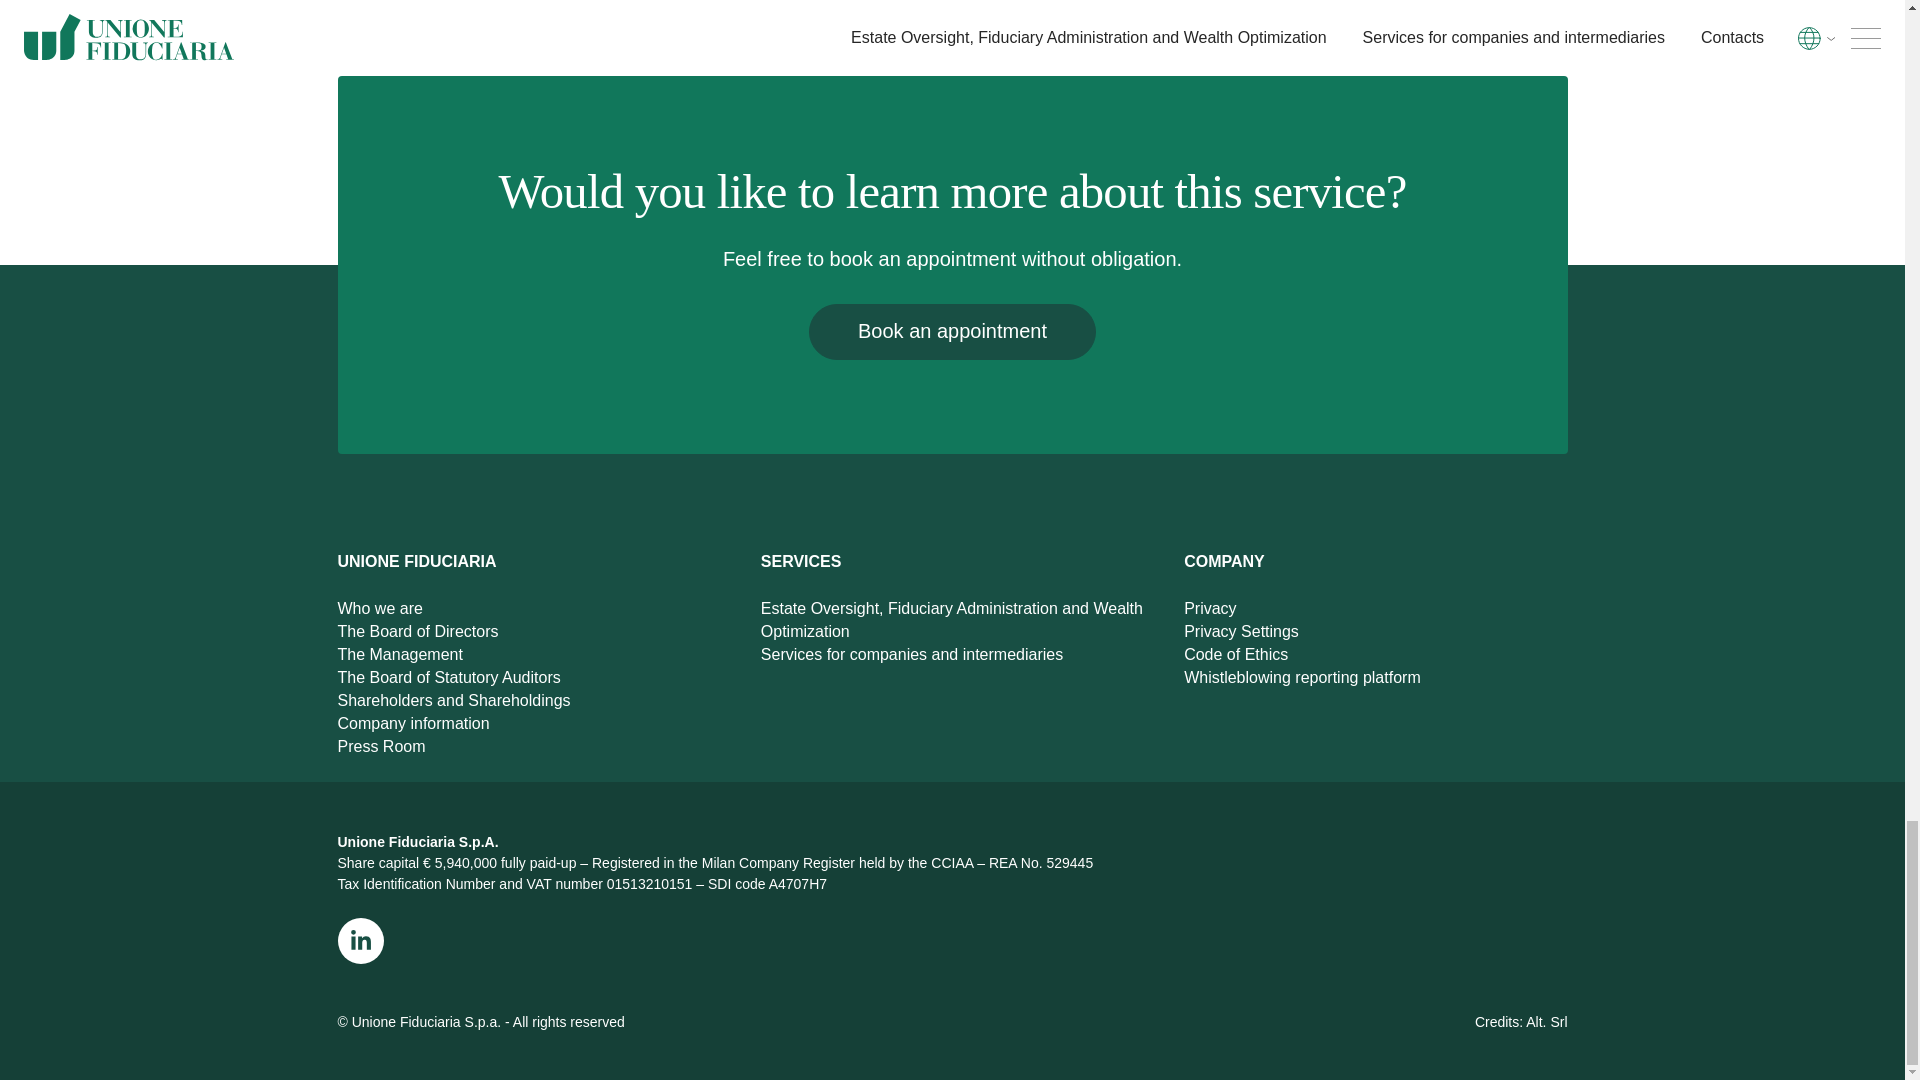  What do you see at coordinates (382, 756) in the screenshot?
I see `Press Room` at bounding box center [382, 756].